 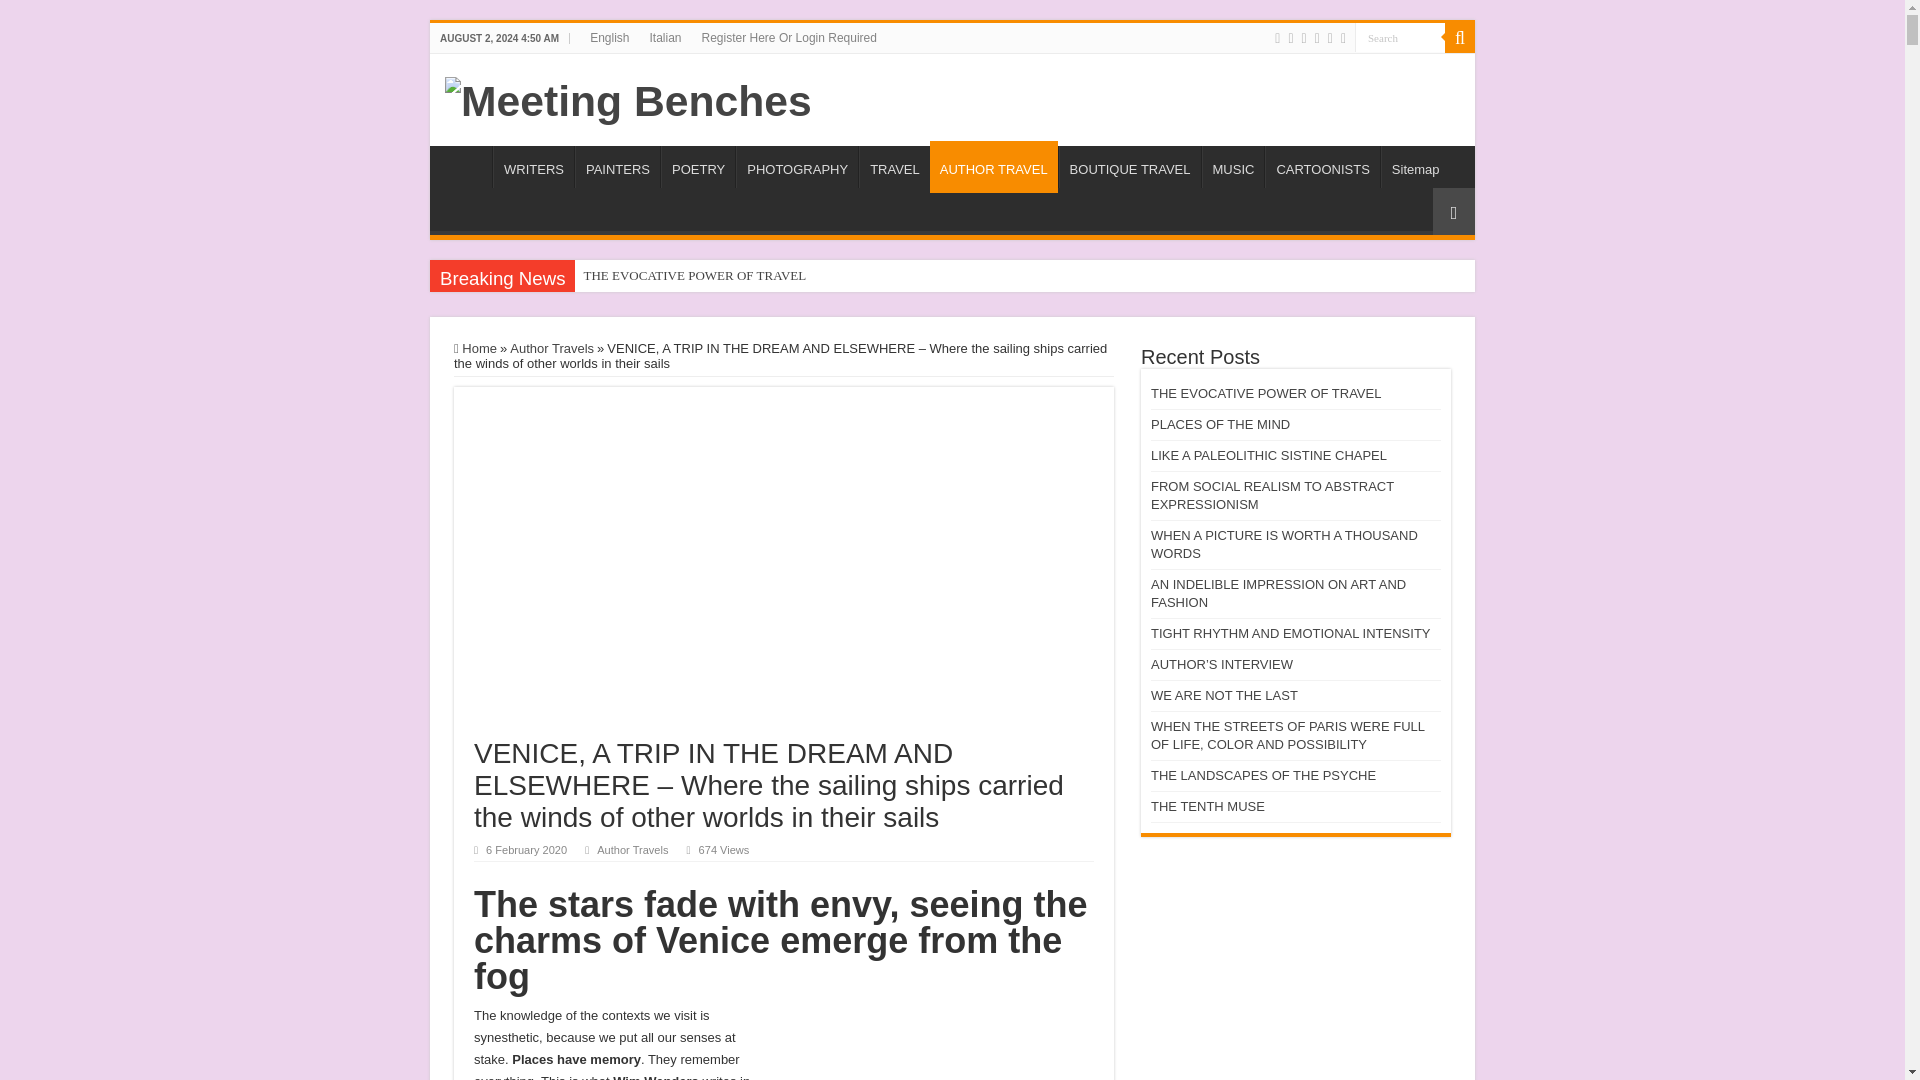 What do you see at coordinates (796, 166) in the screenshot?
I see `PHOTOGRAPHY` at bounding box center [796, 166].